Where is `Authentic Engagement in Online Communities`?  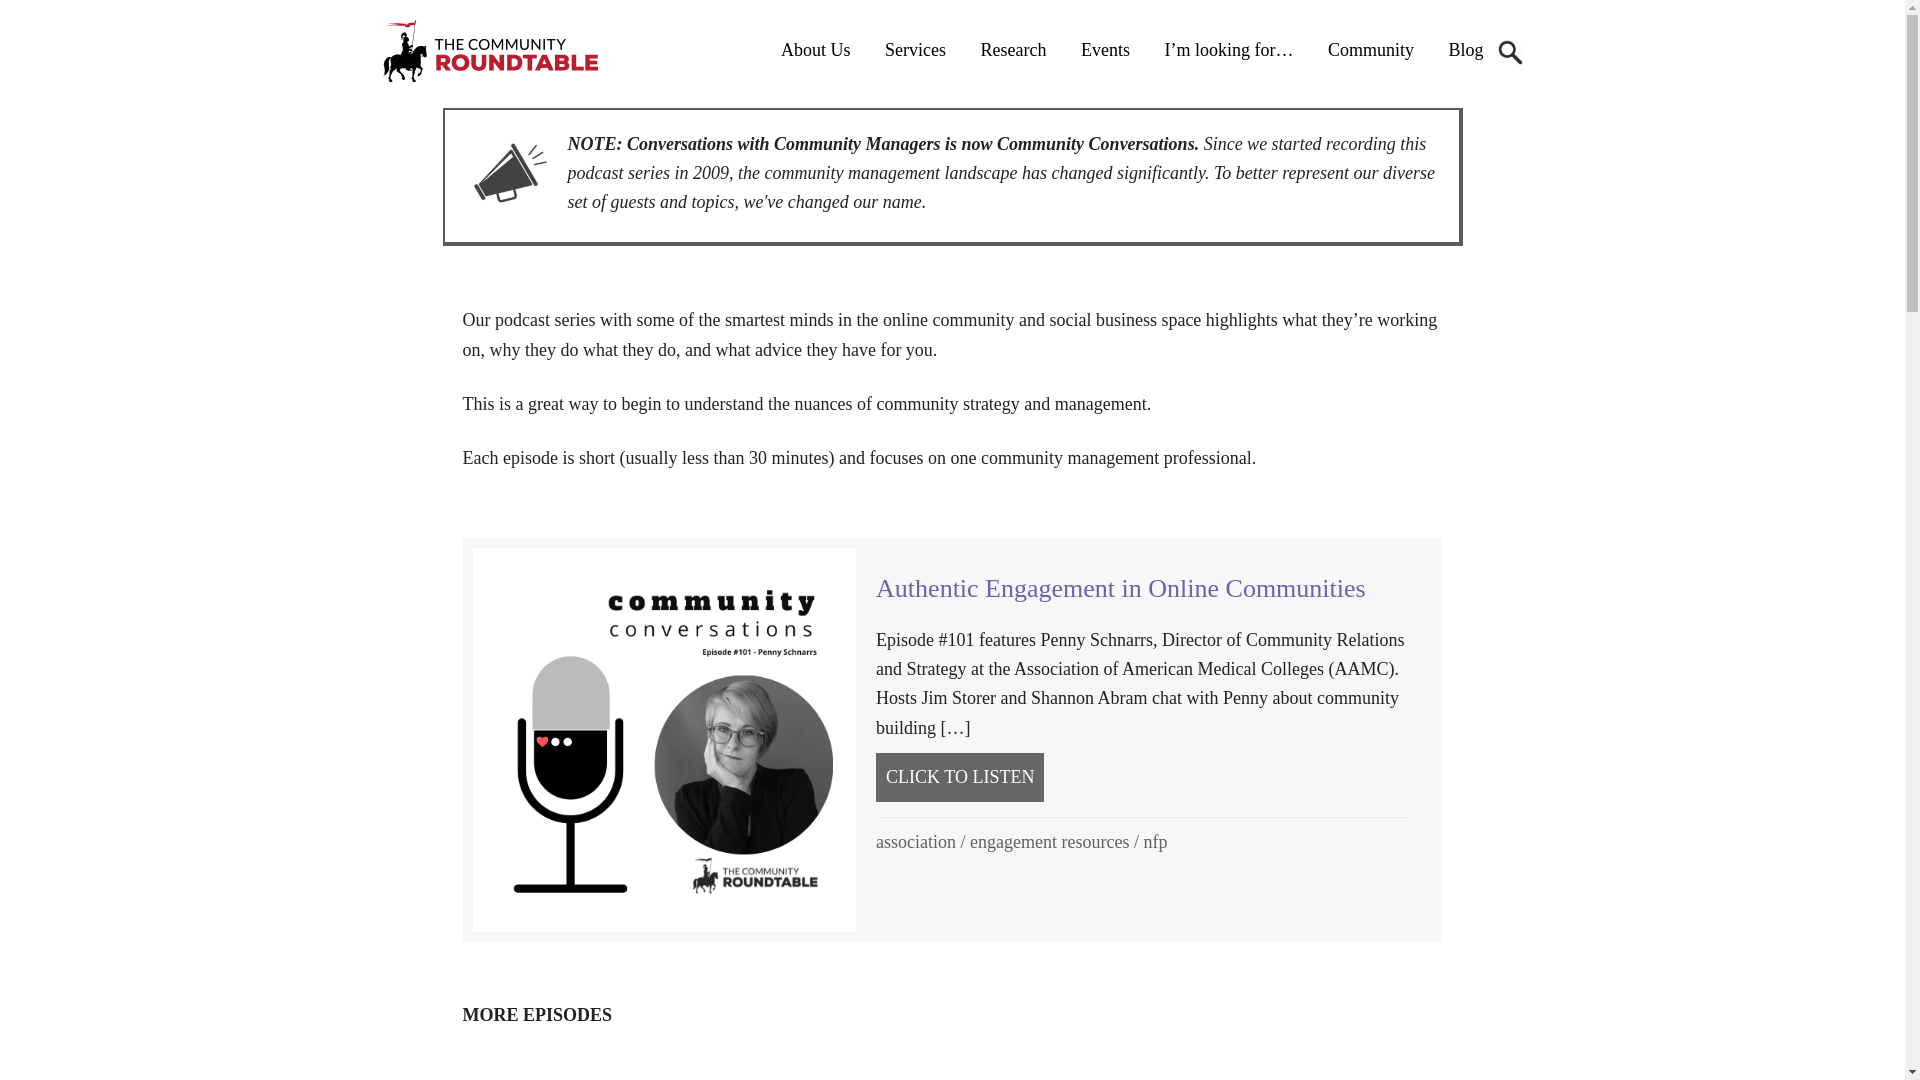 Authentic Engagement in Online Communities is located at coordinates (1120, 588).